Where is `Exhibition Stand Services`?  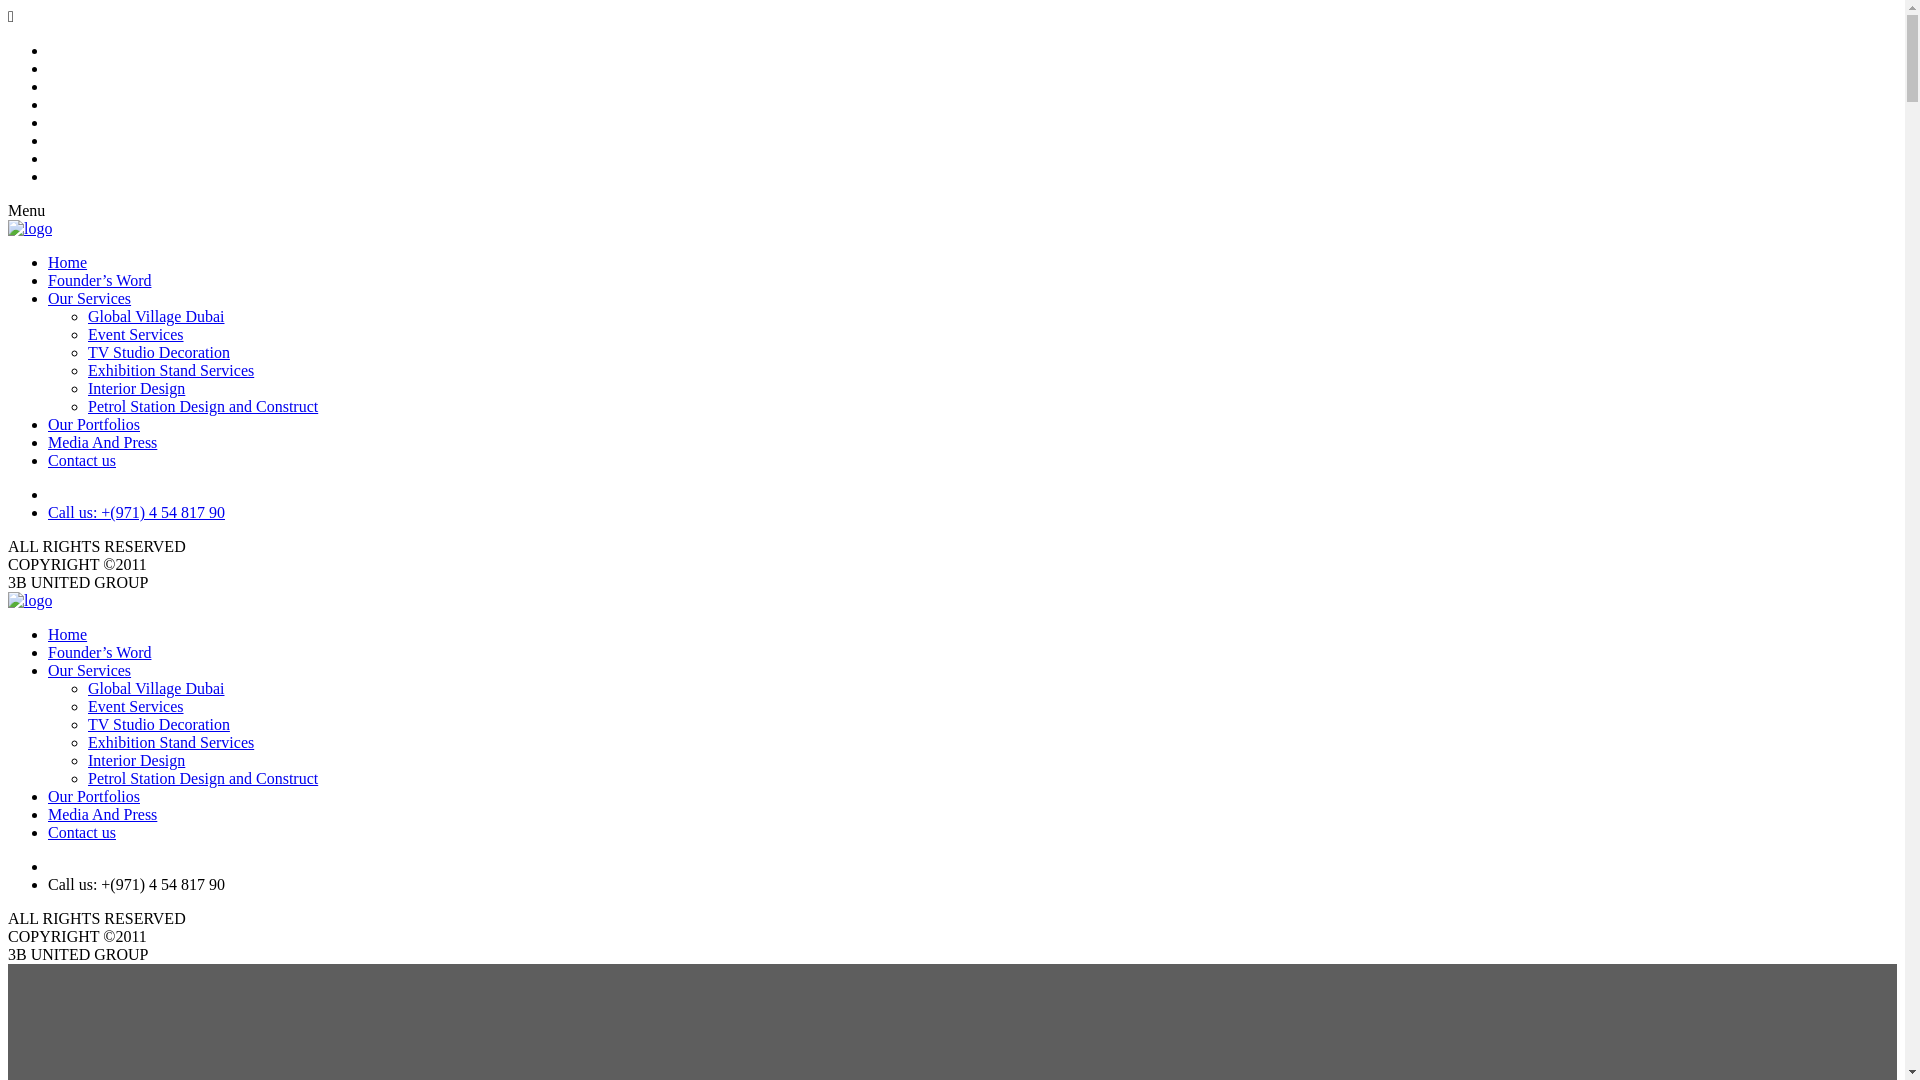
Exhibition Stand Services is located at coordinates (171, 742).